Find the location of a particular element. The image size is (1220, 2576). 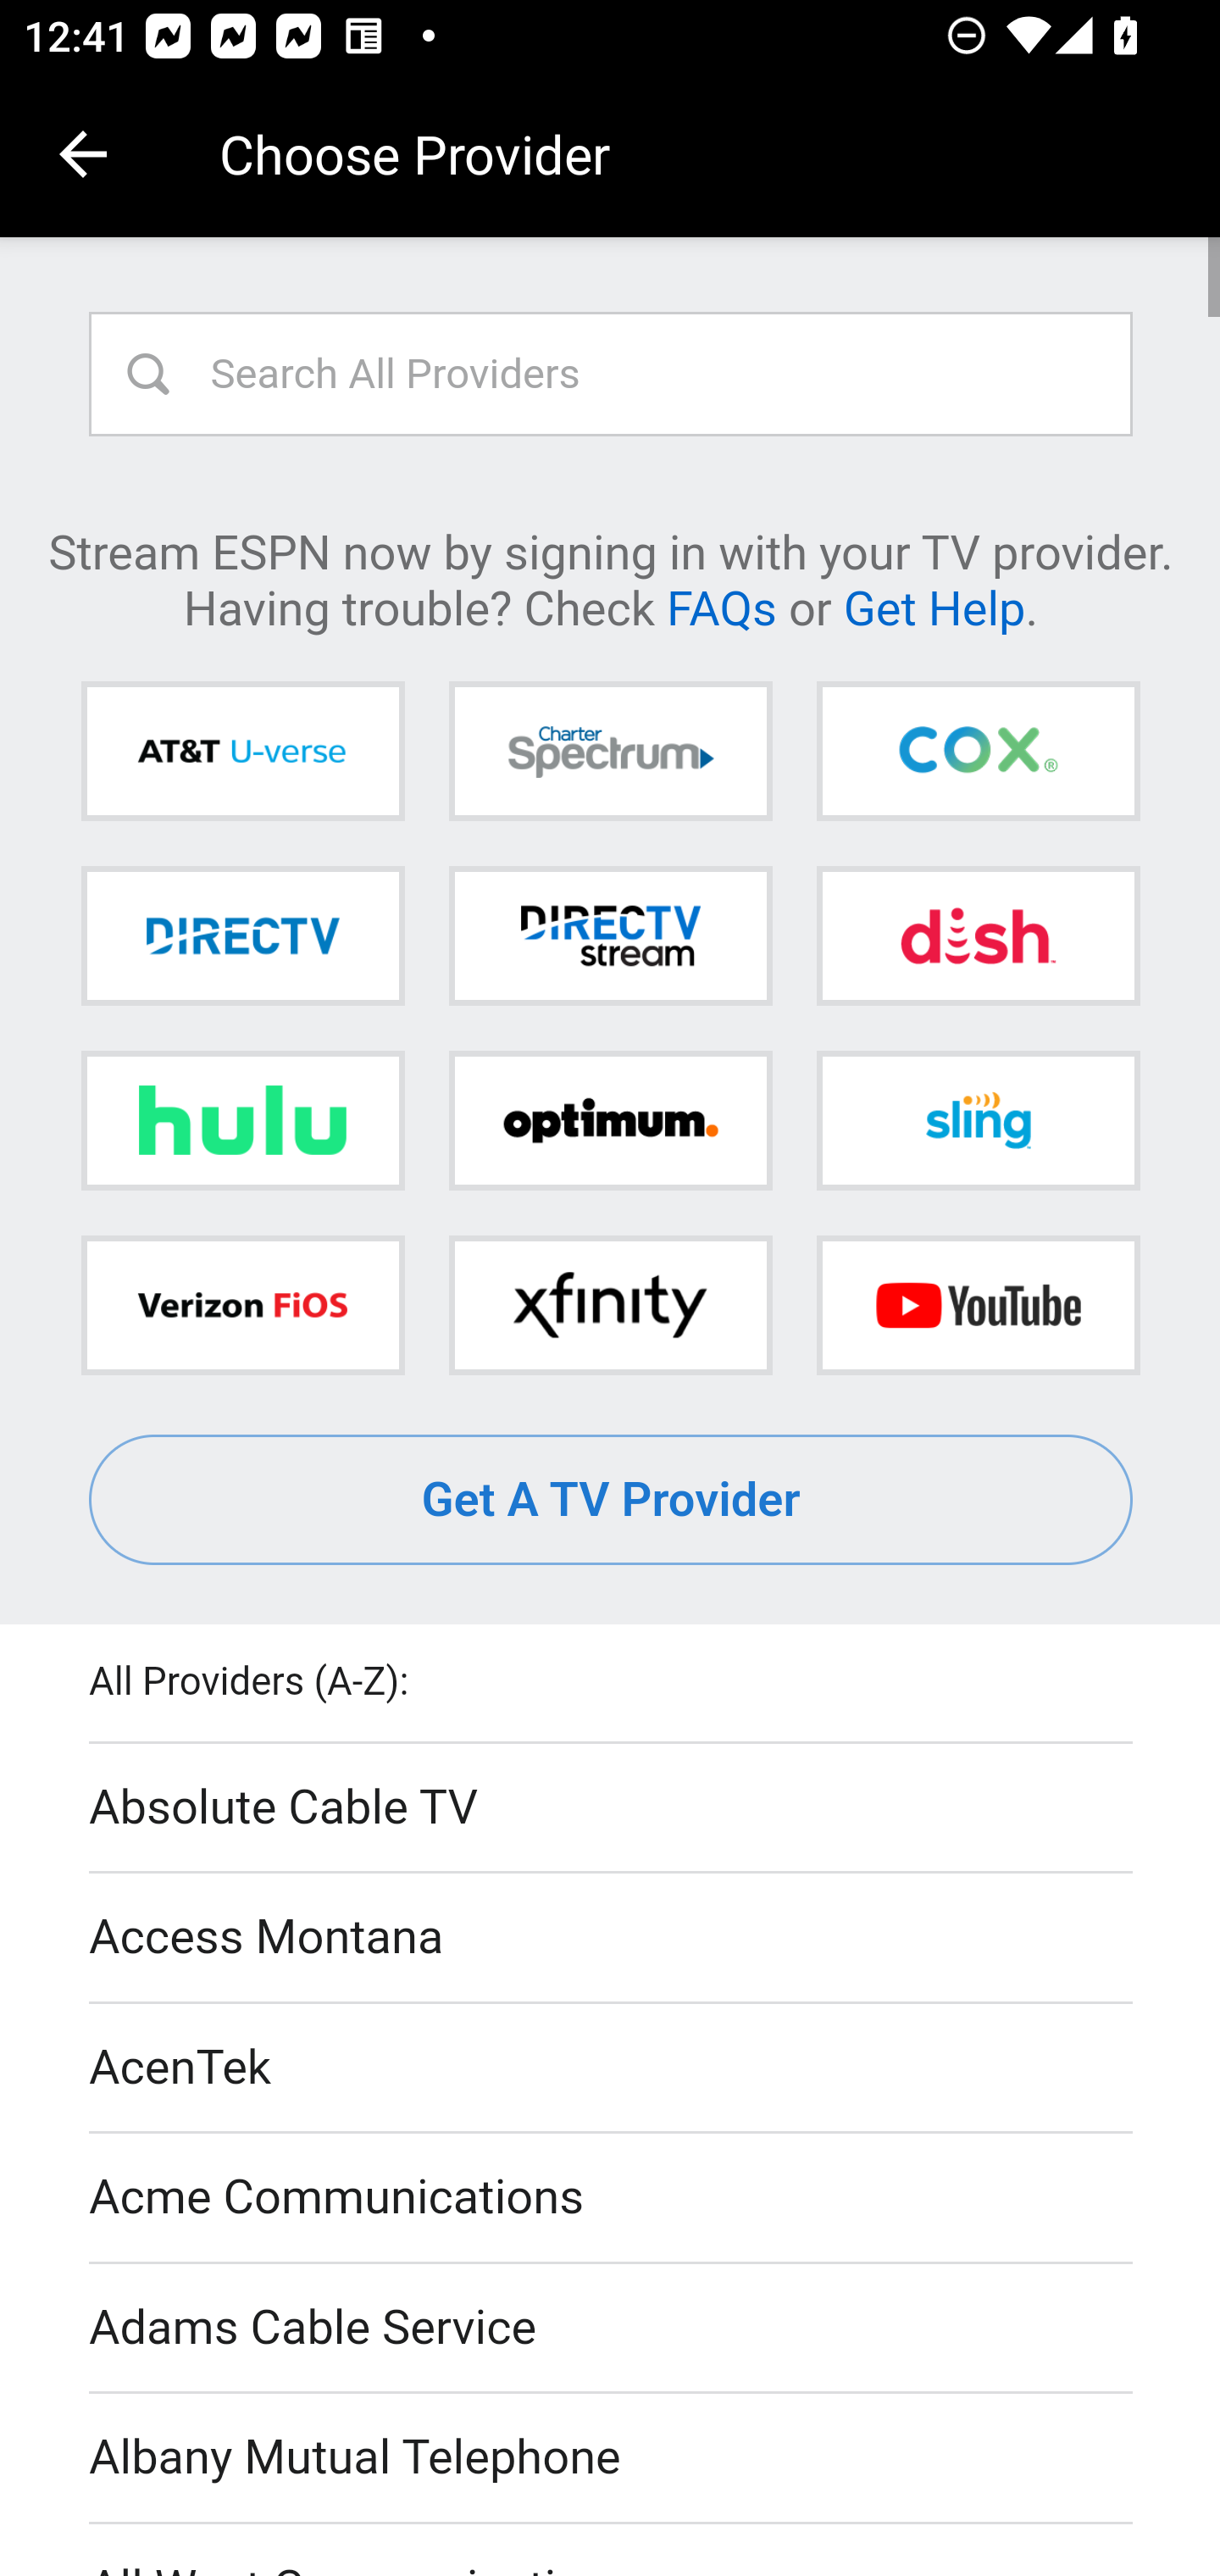

Acme Communications is located at coordinates (612, 2200).